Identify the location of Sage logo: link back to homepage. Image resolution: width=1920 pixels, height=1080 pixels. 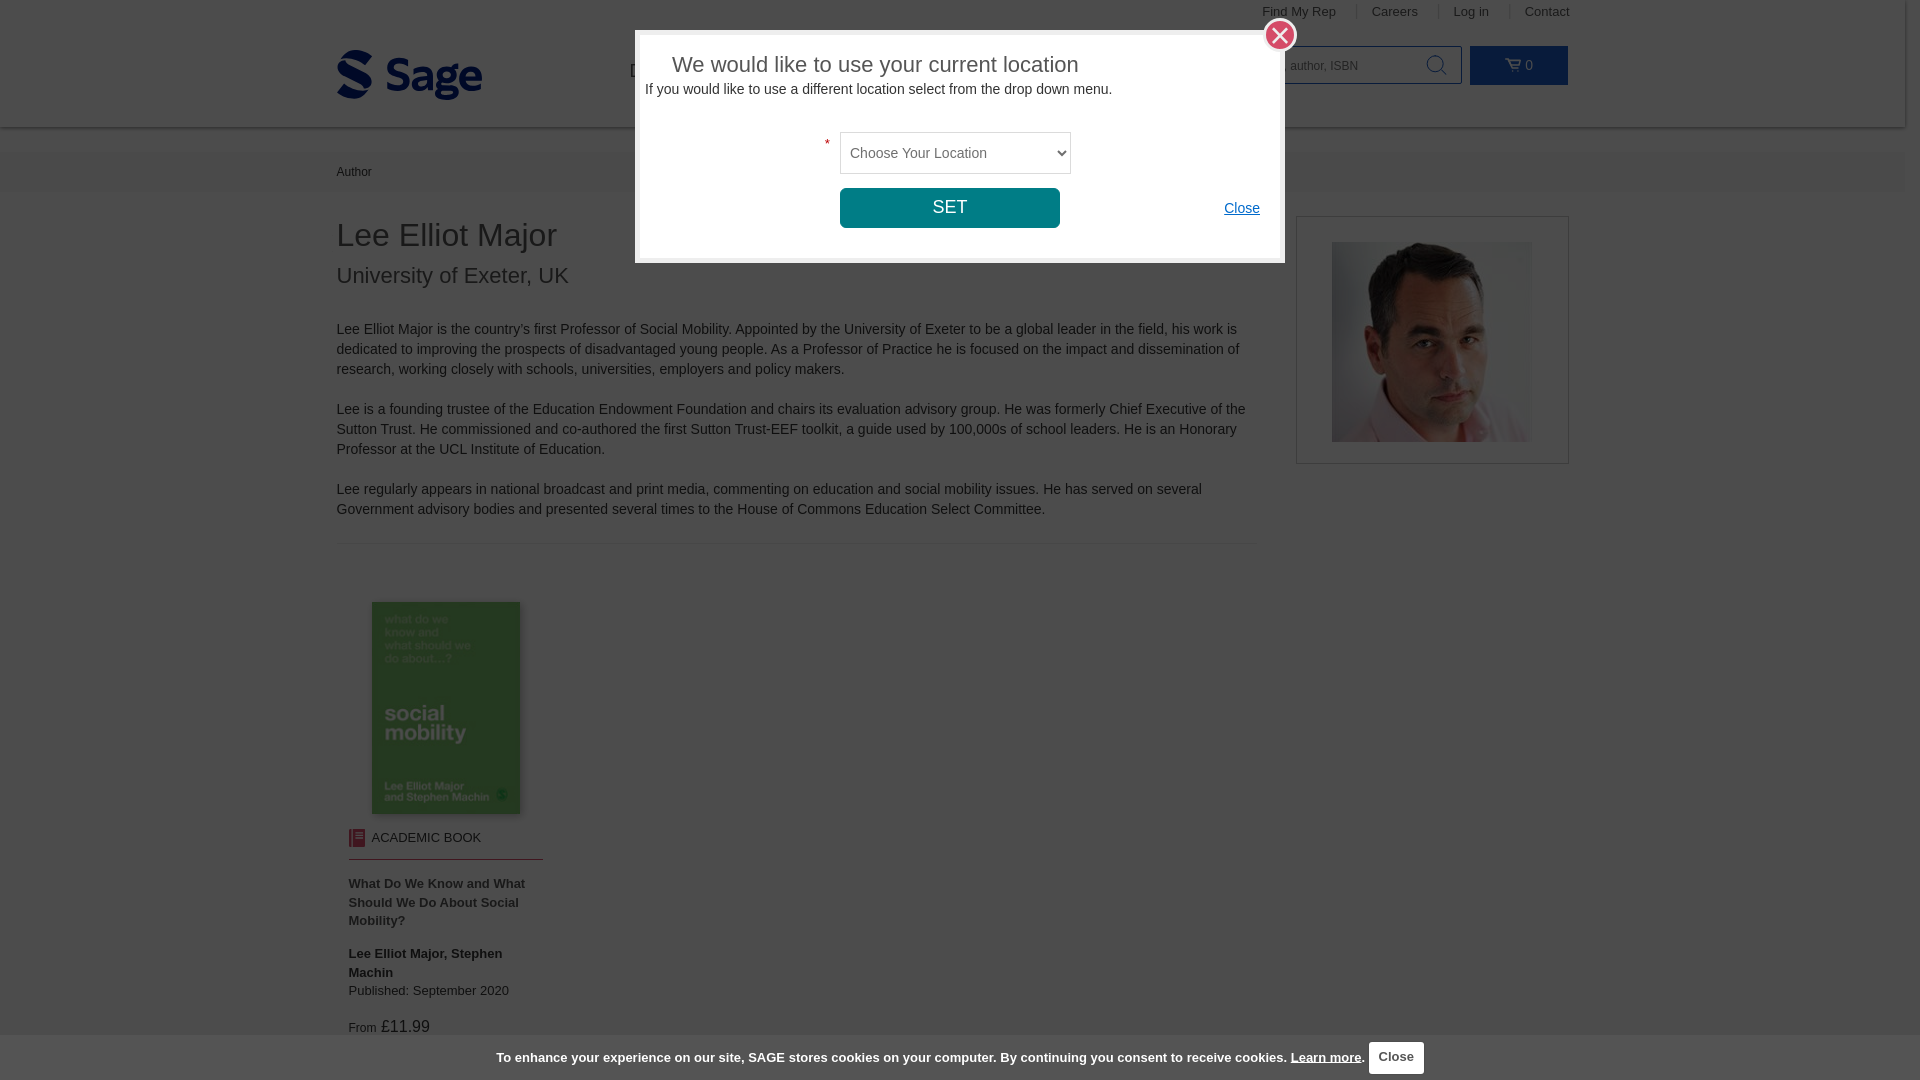
(408, 74).